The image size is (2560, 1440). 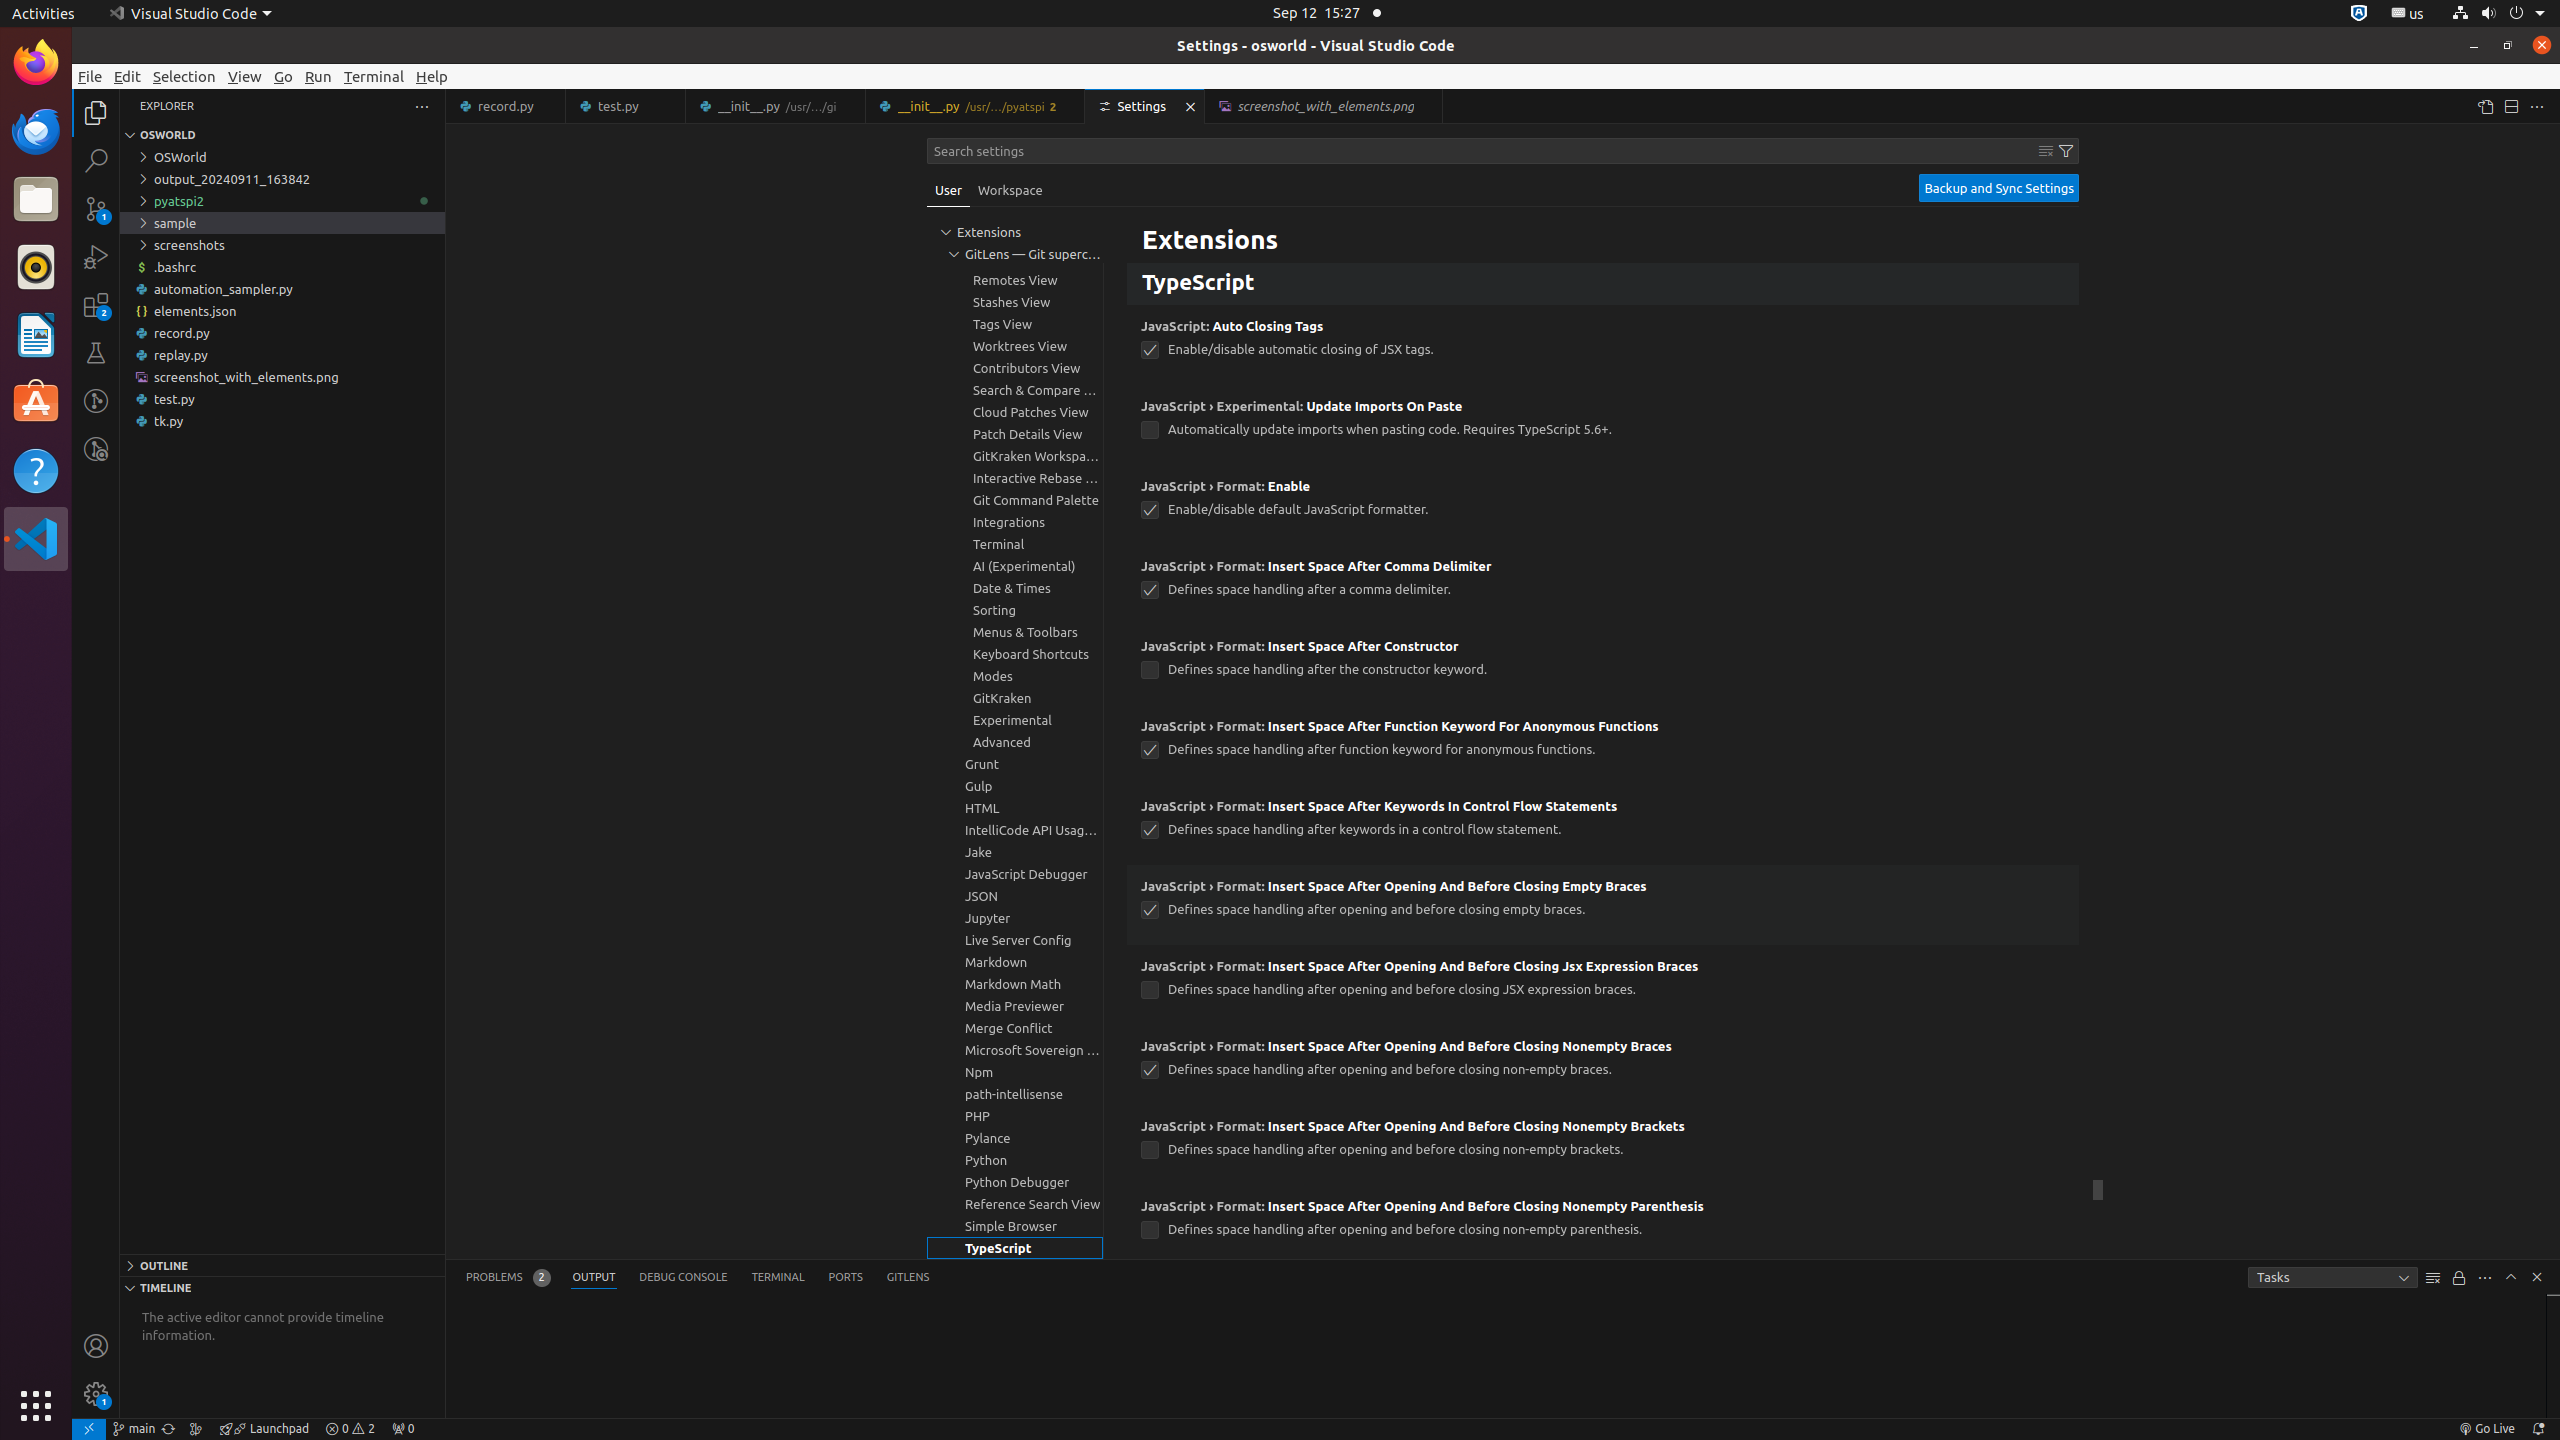 I want to click on record.py, so click(x=282, y=333).